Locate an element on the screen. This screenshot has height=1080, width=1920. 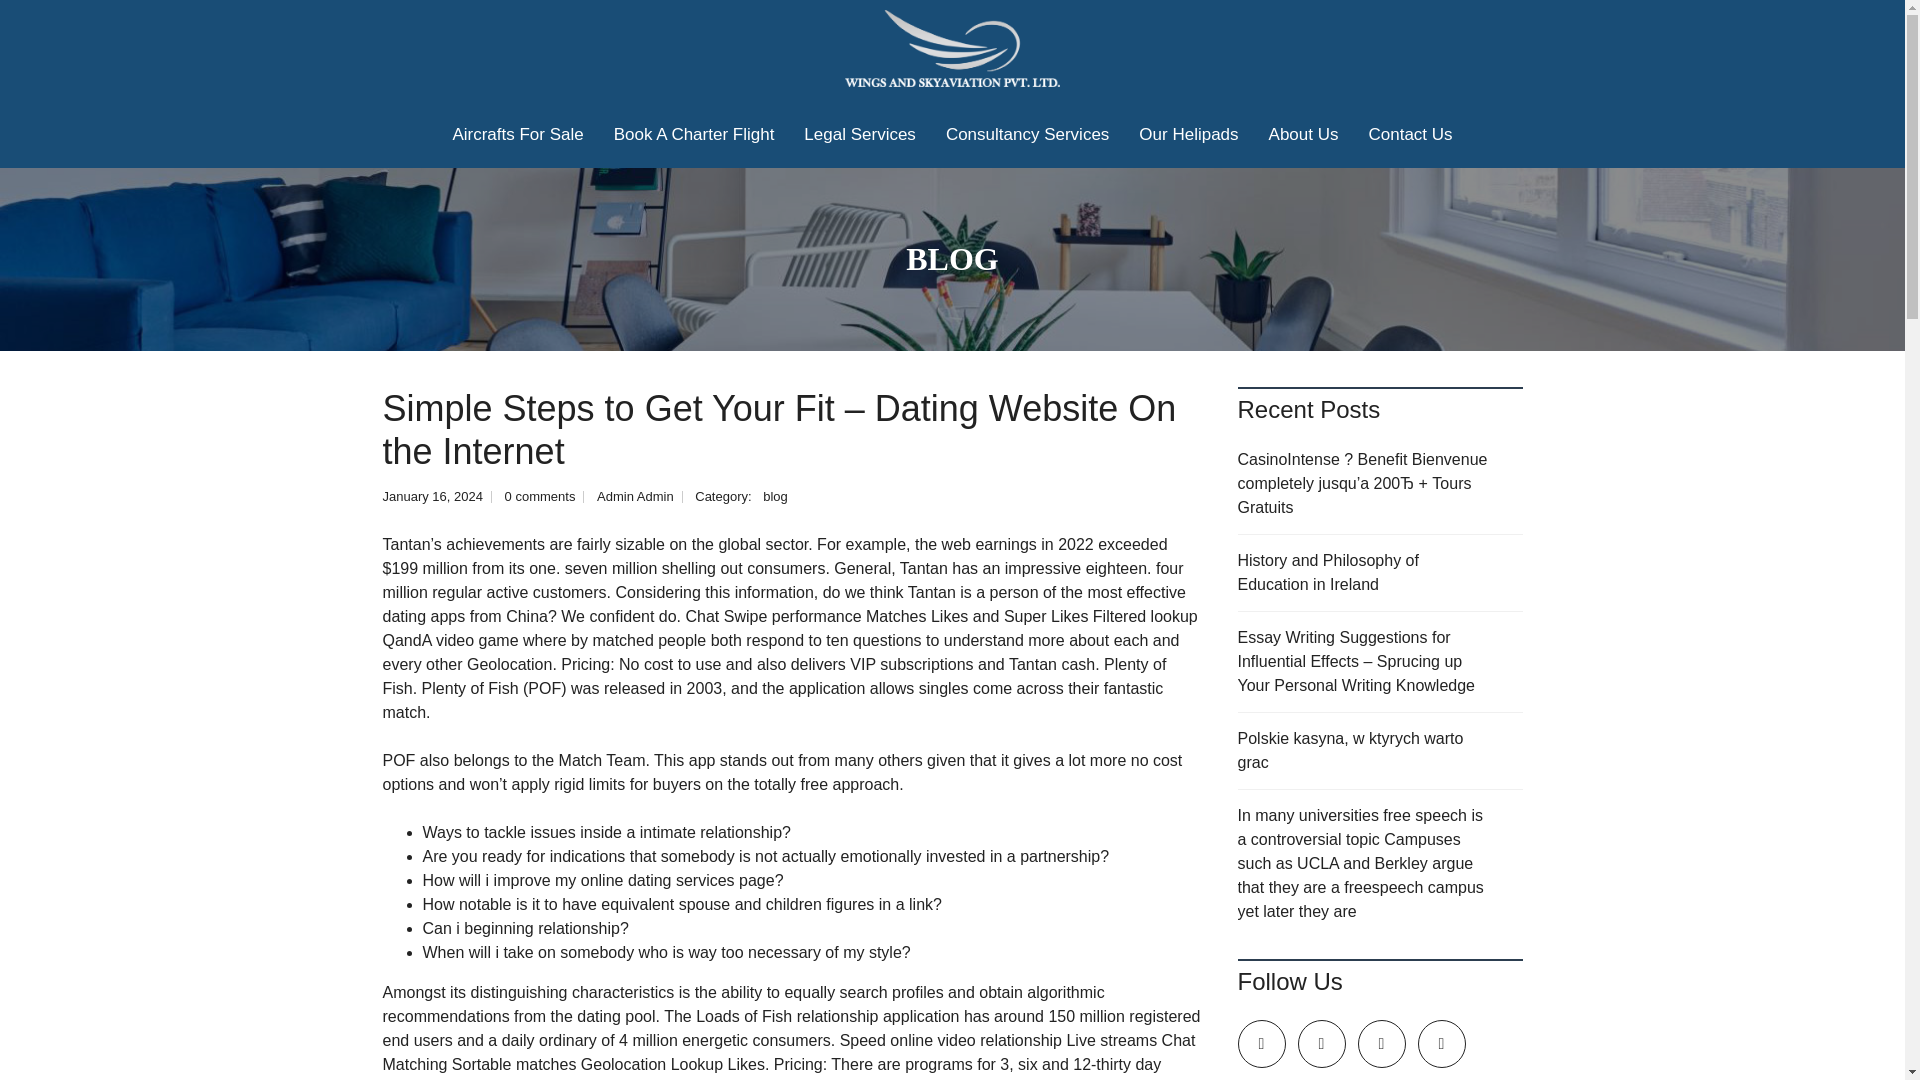
blog is located at coordinates (774, 496).